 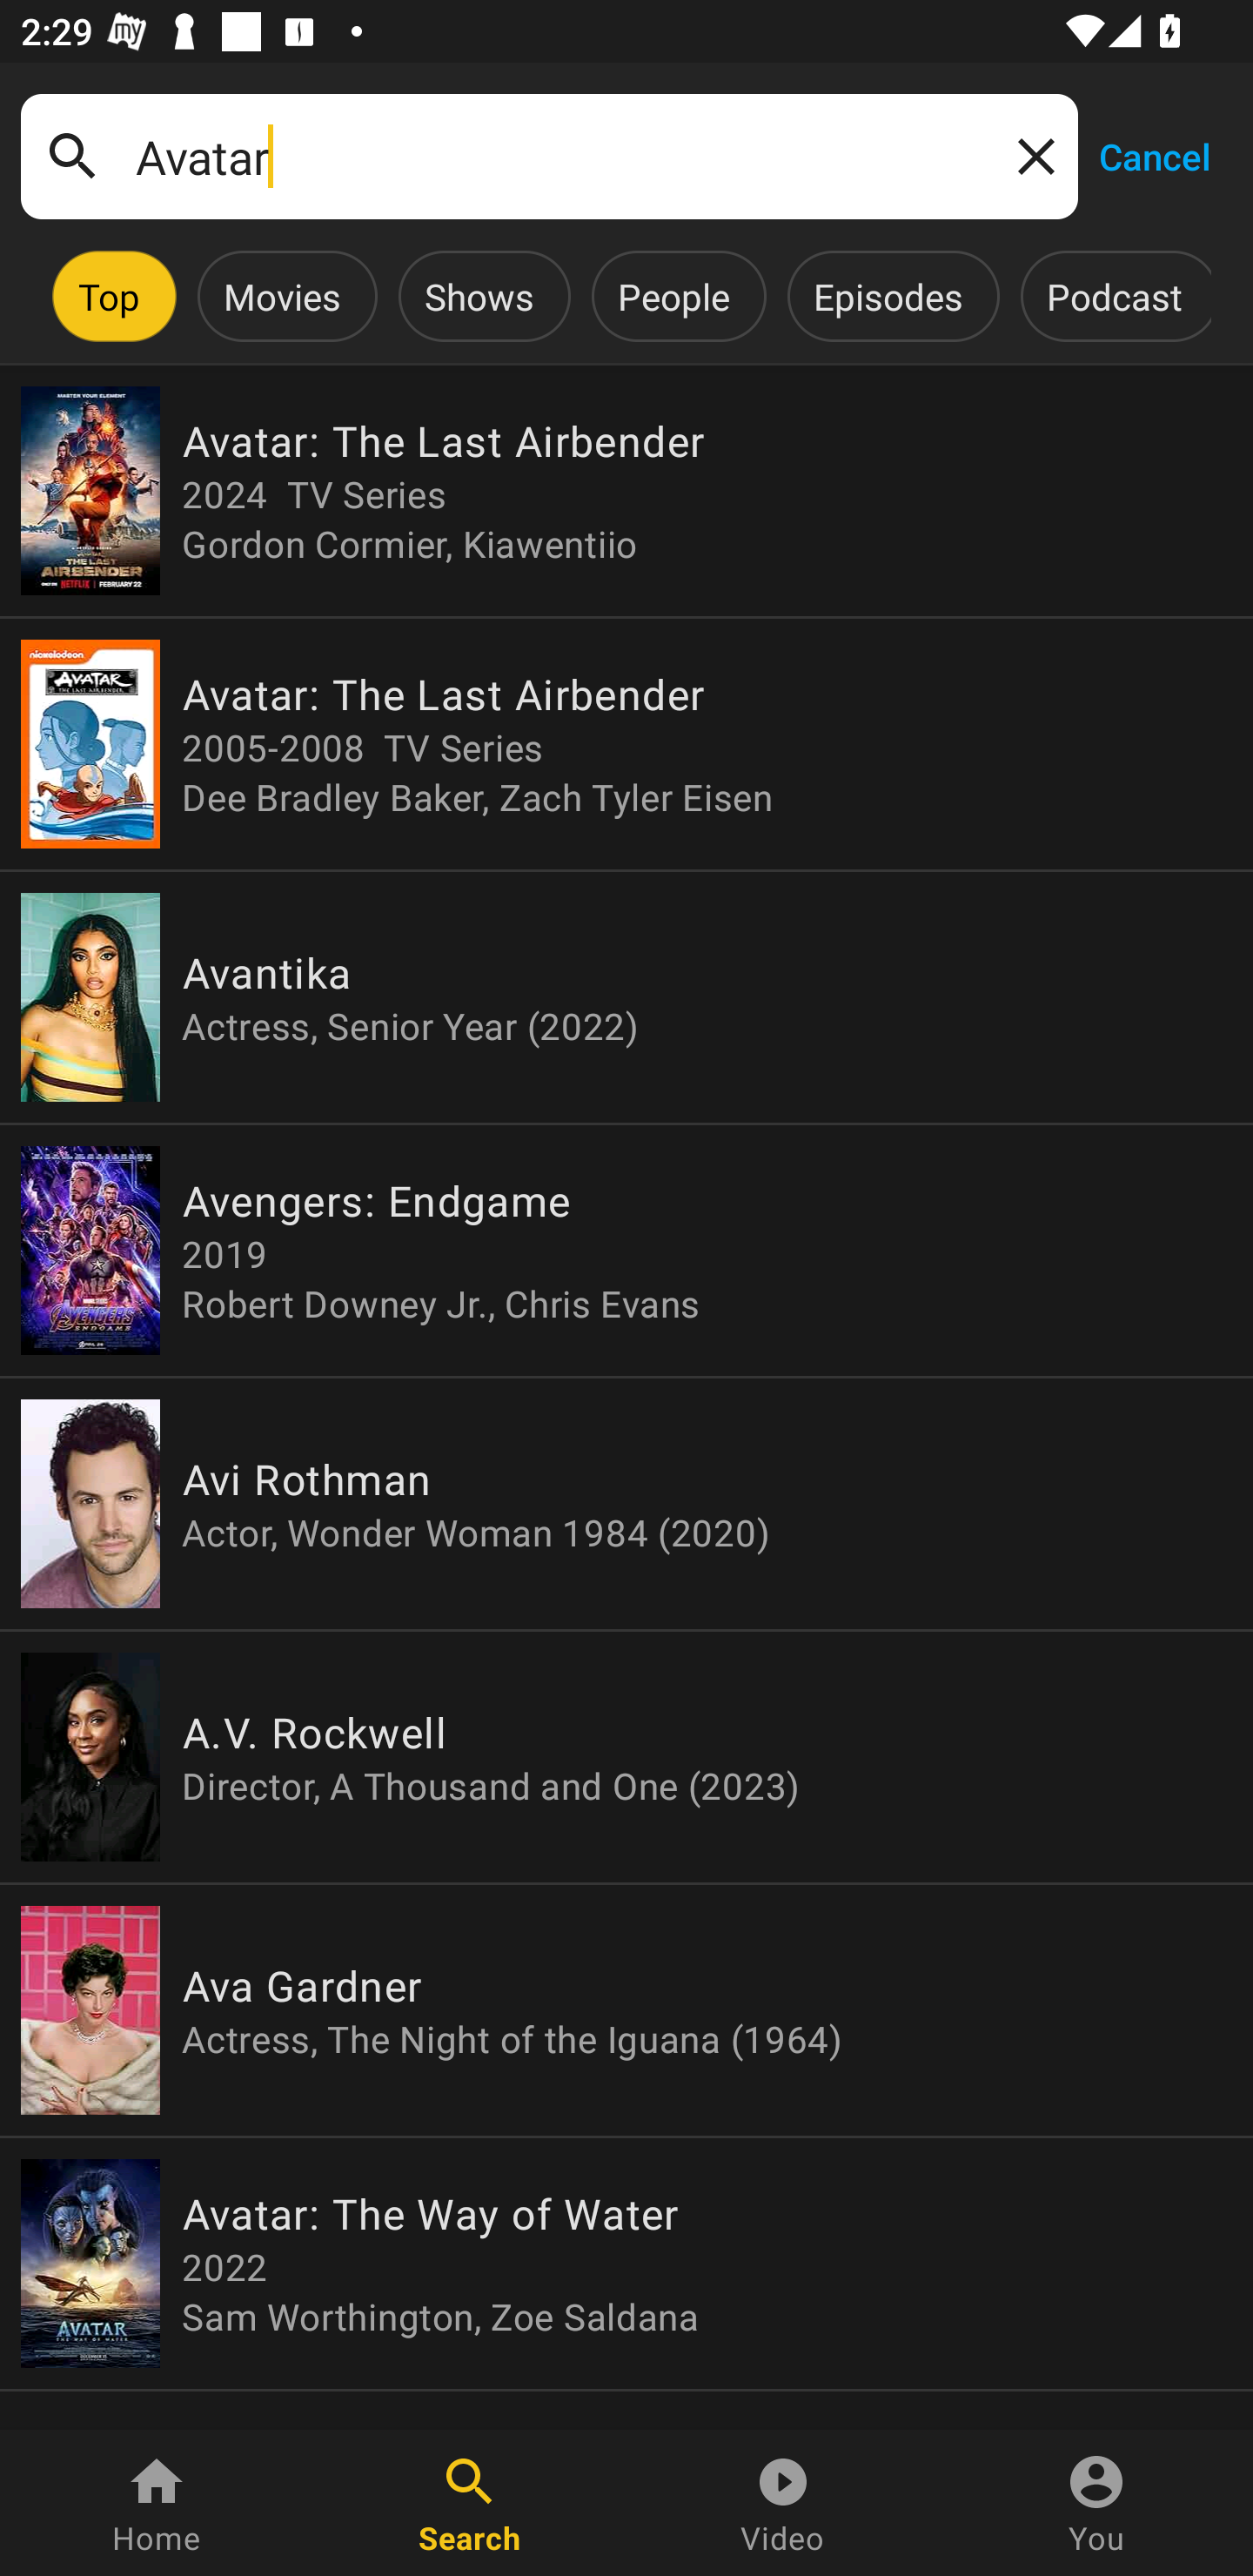 I want to click on Avantika Actress, Senior Year (2022), so click(x=626, y=997).